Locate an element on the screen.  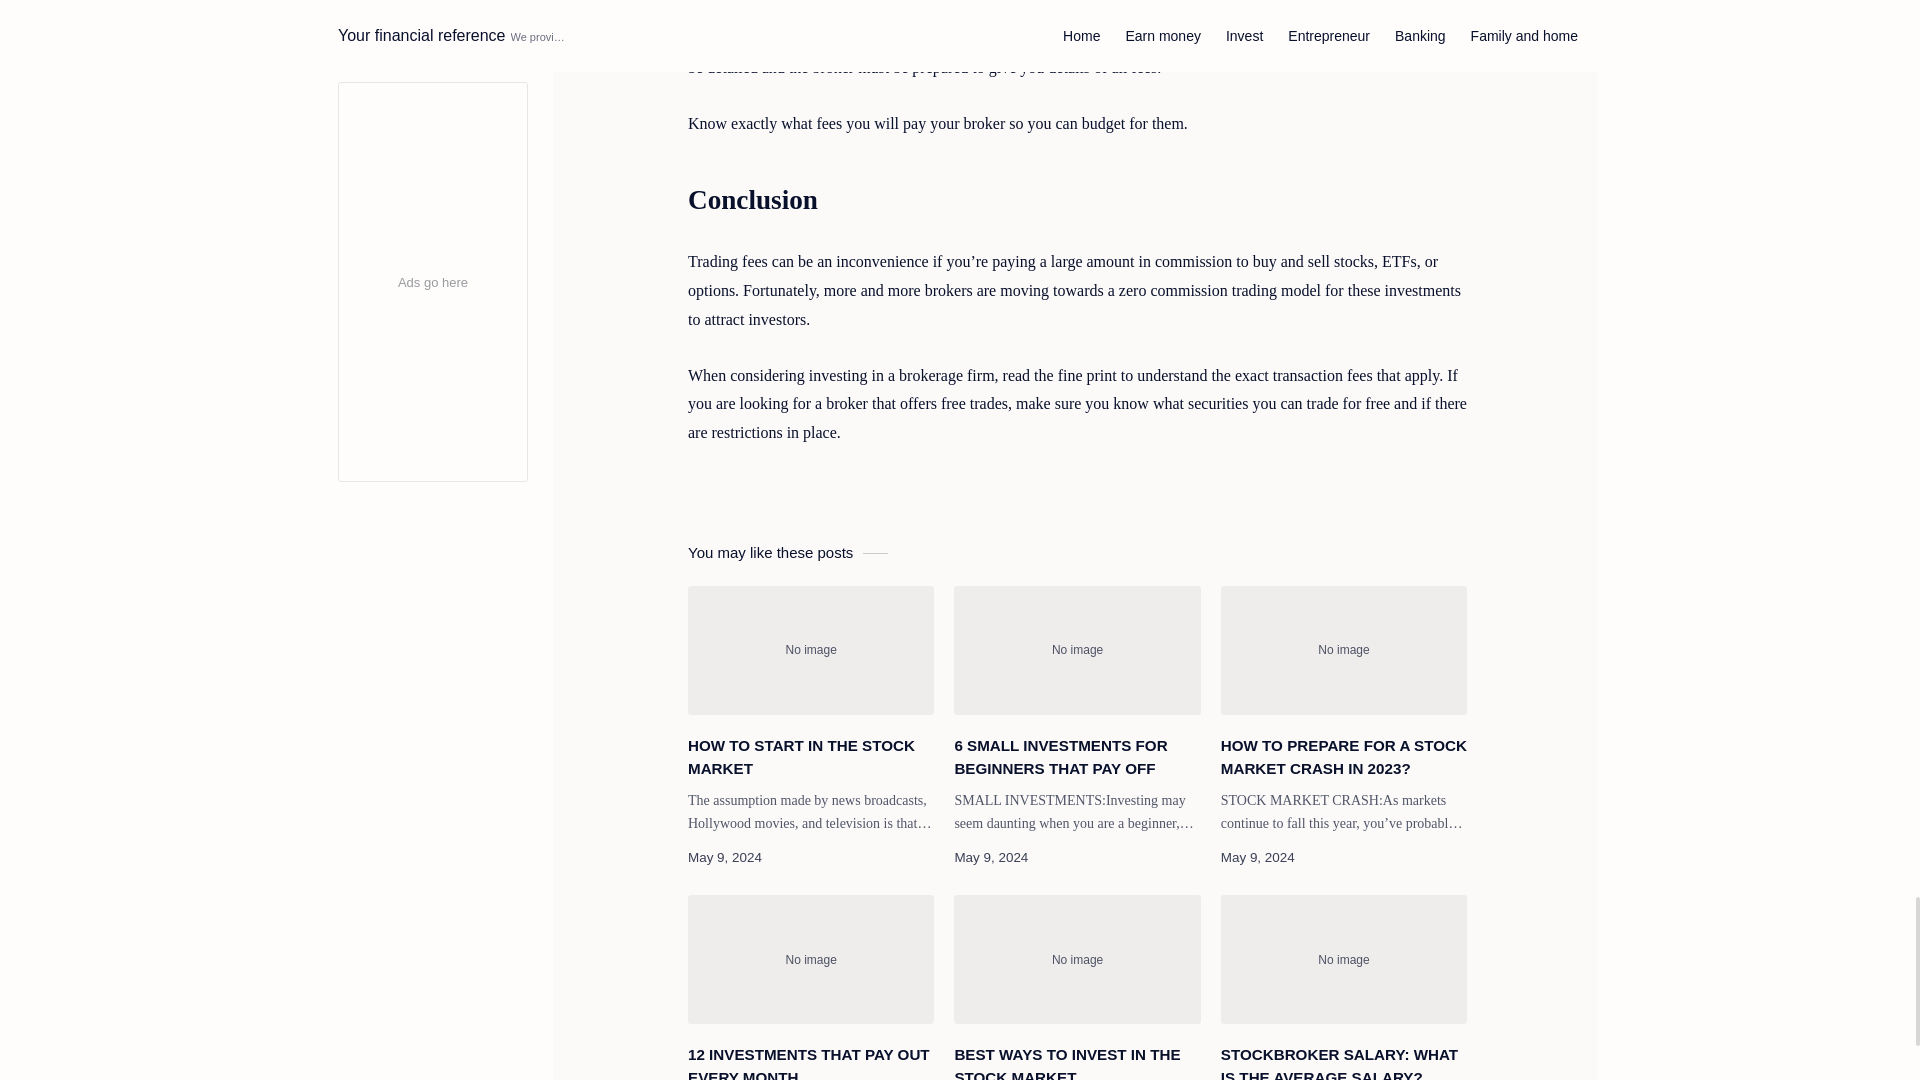
HOW TO PREPARE FOR A STOCK MARKET CRASH IN 2023? is located at coordinates (1344, 758).